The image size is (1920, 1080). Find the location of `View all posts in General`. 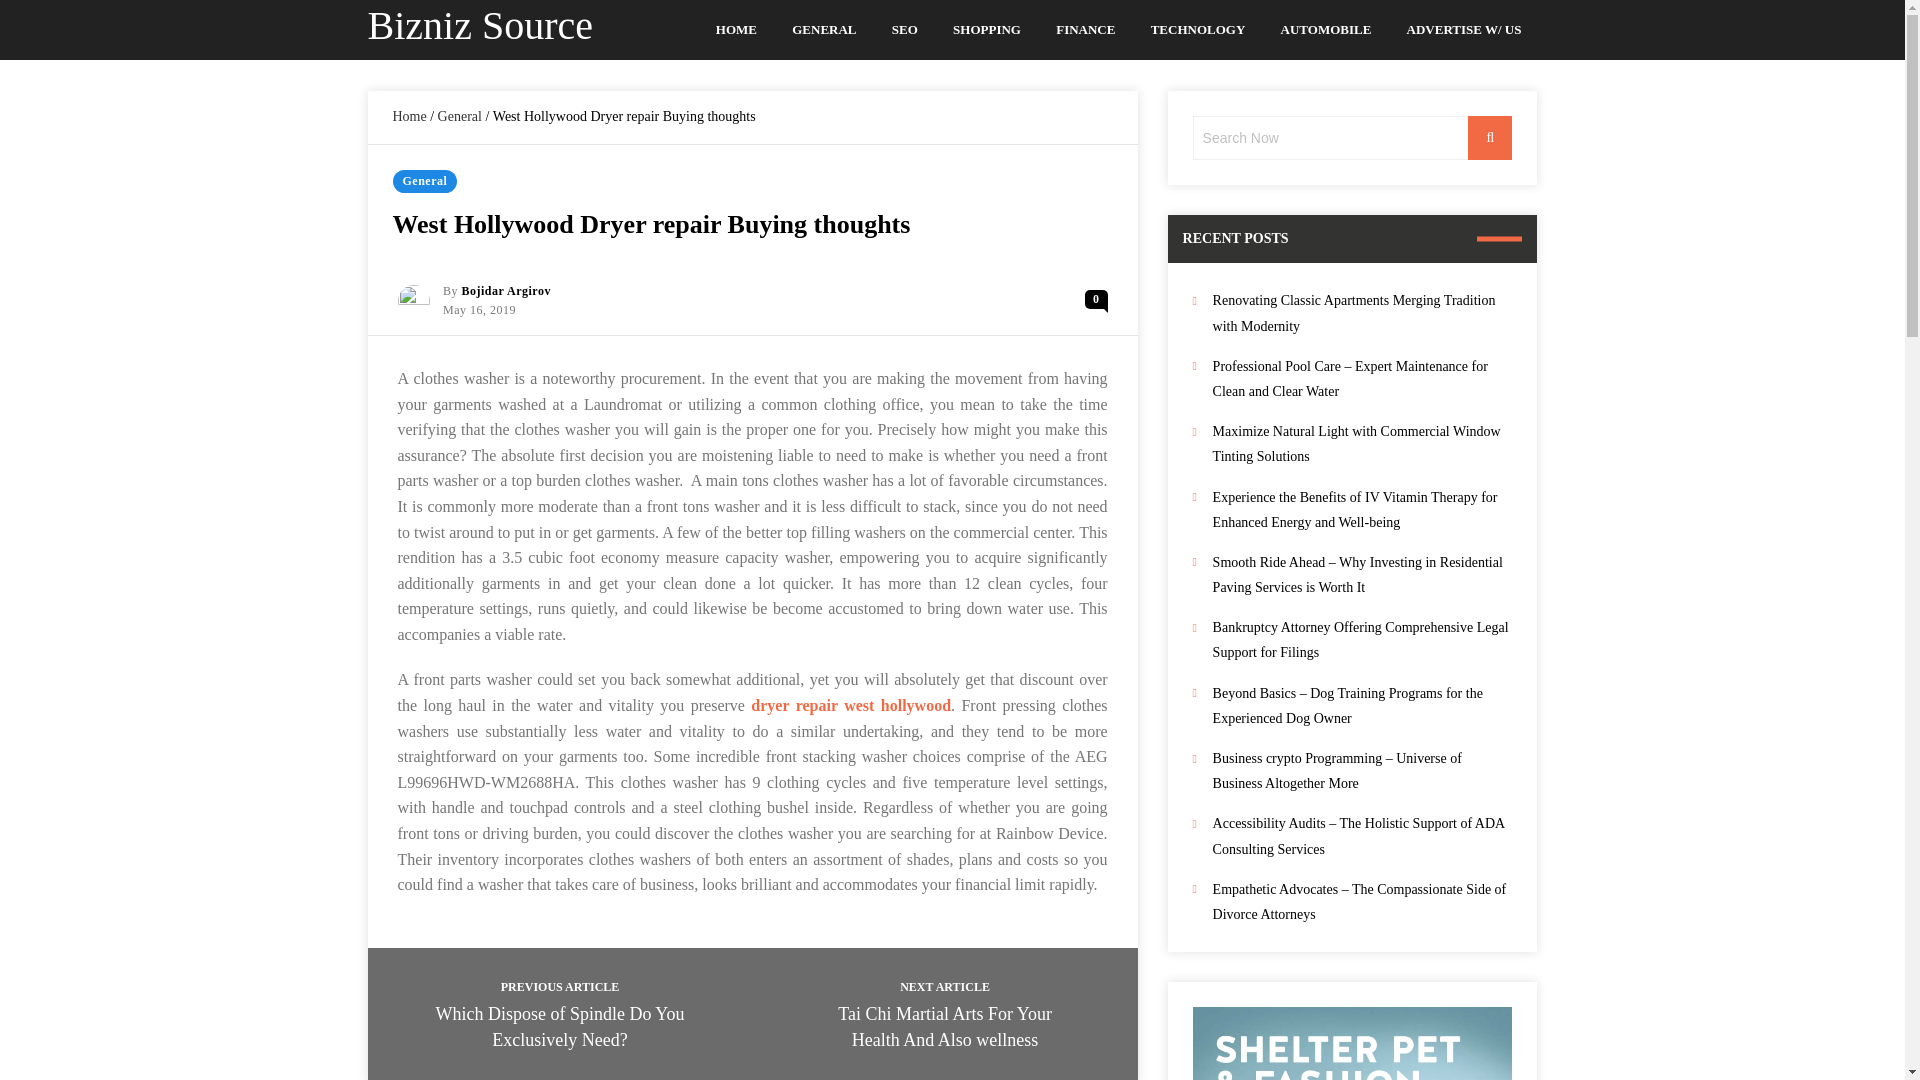

View all posts in General is located at coordinates (424, 181).